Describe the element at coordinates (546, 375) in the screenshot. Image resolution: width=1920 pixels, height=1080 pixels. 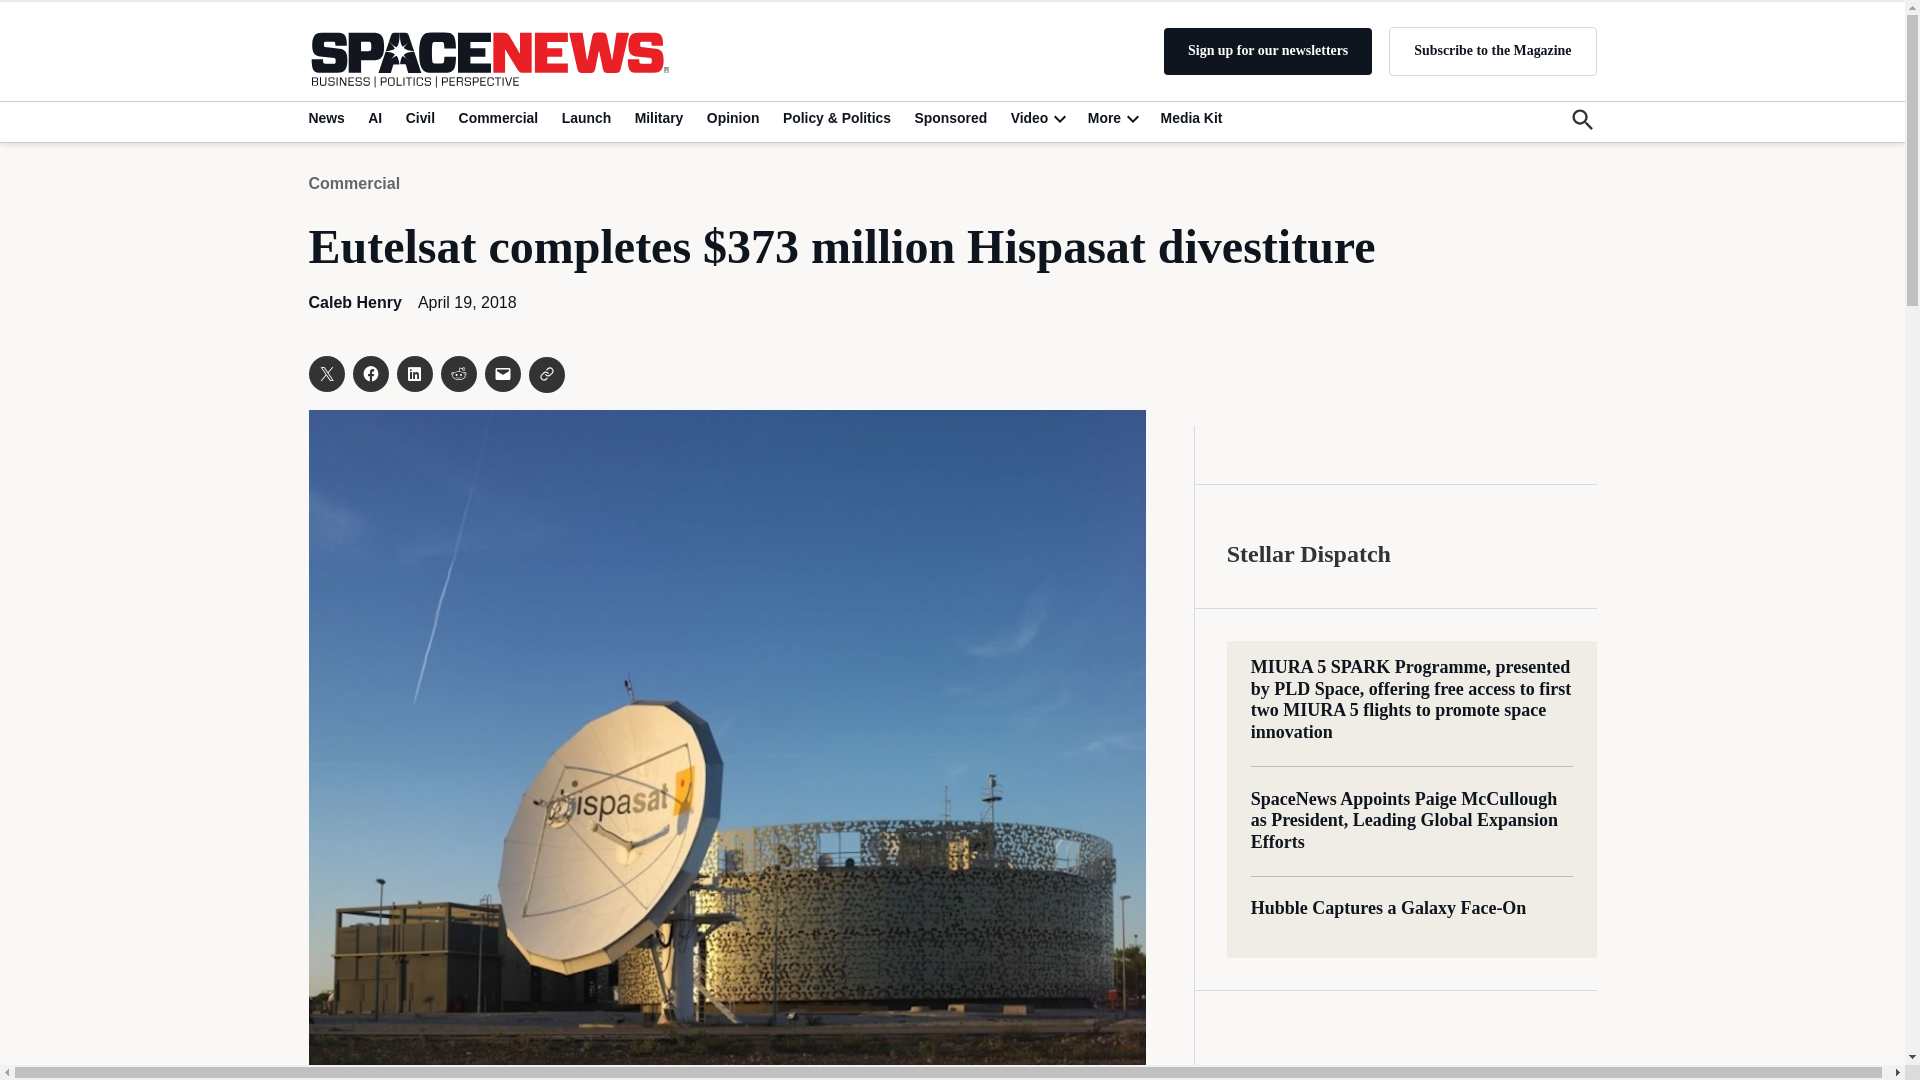
I see `Click to share on Clipboard` at that location.